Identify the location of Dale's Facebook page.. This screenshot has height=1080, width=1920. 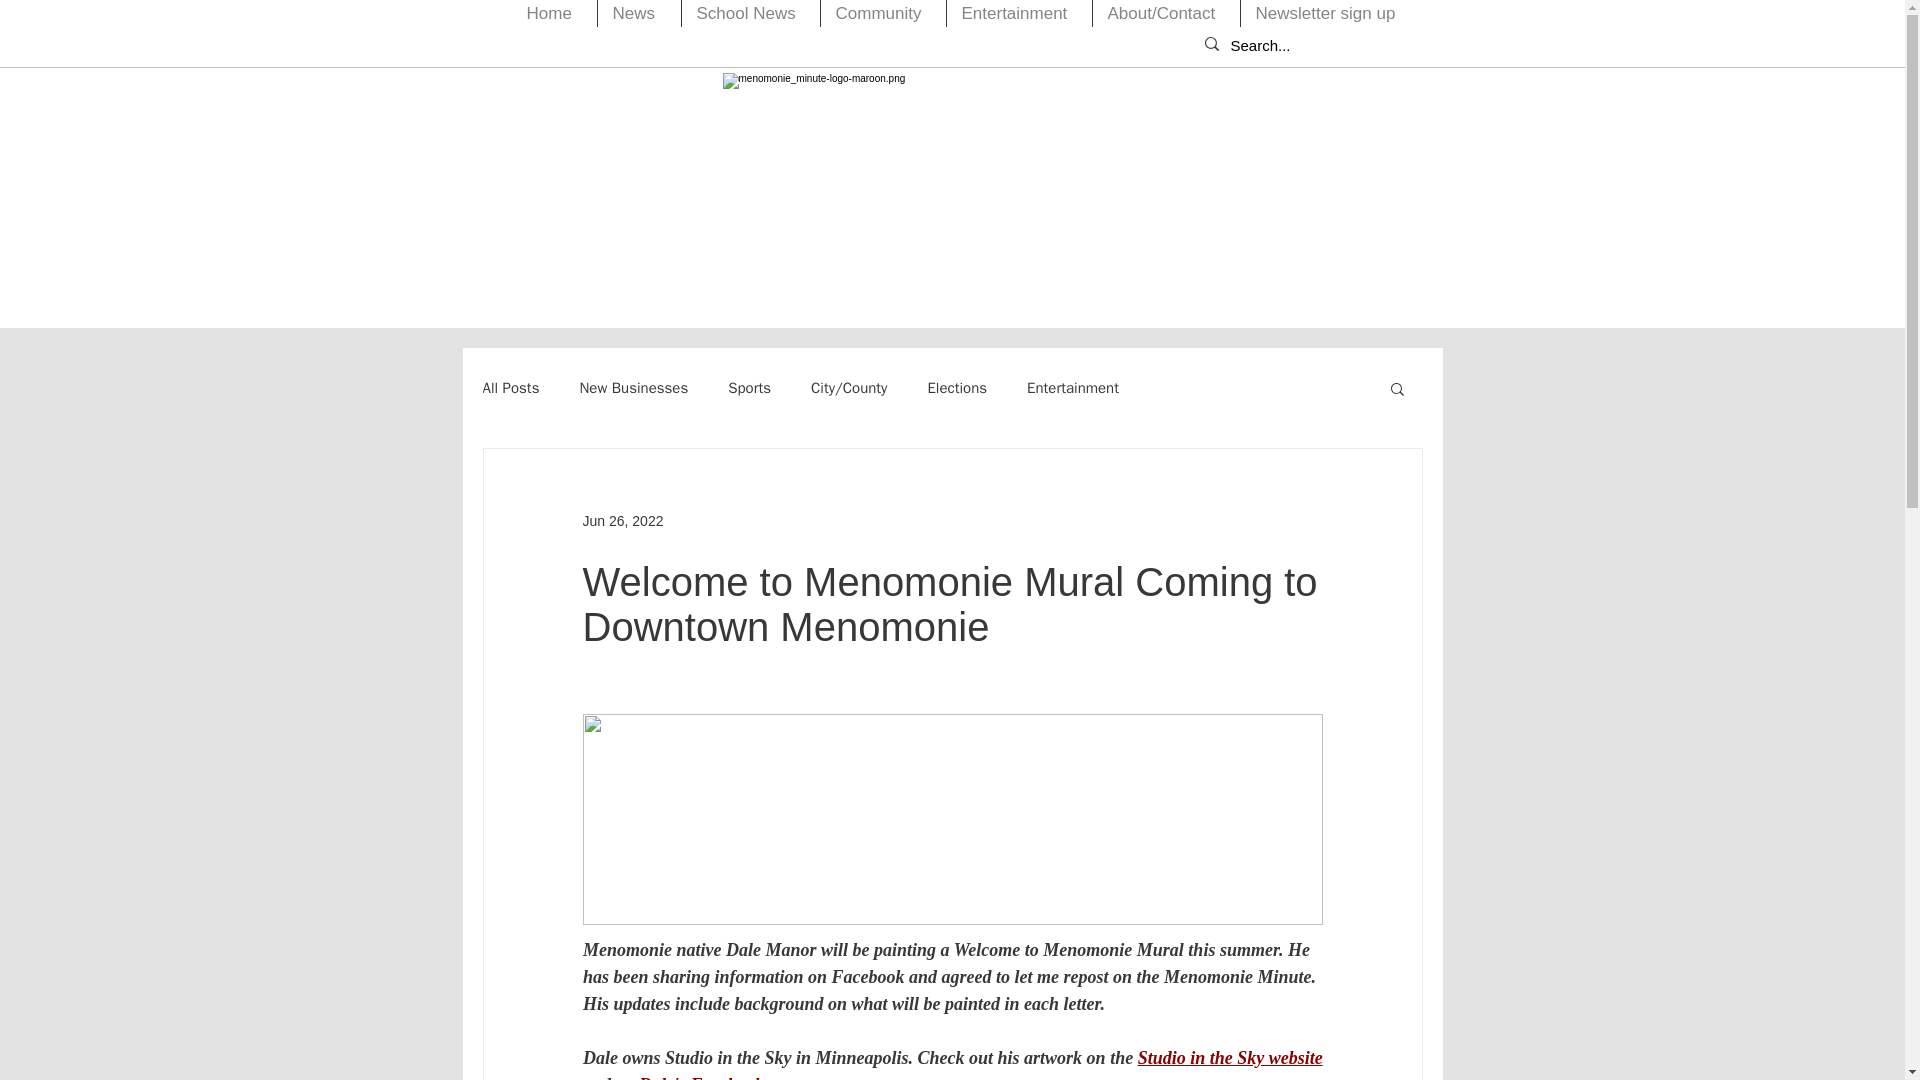
(722, 1077).